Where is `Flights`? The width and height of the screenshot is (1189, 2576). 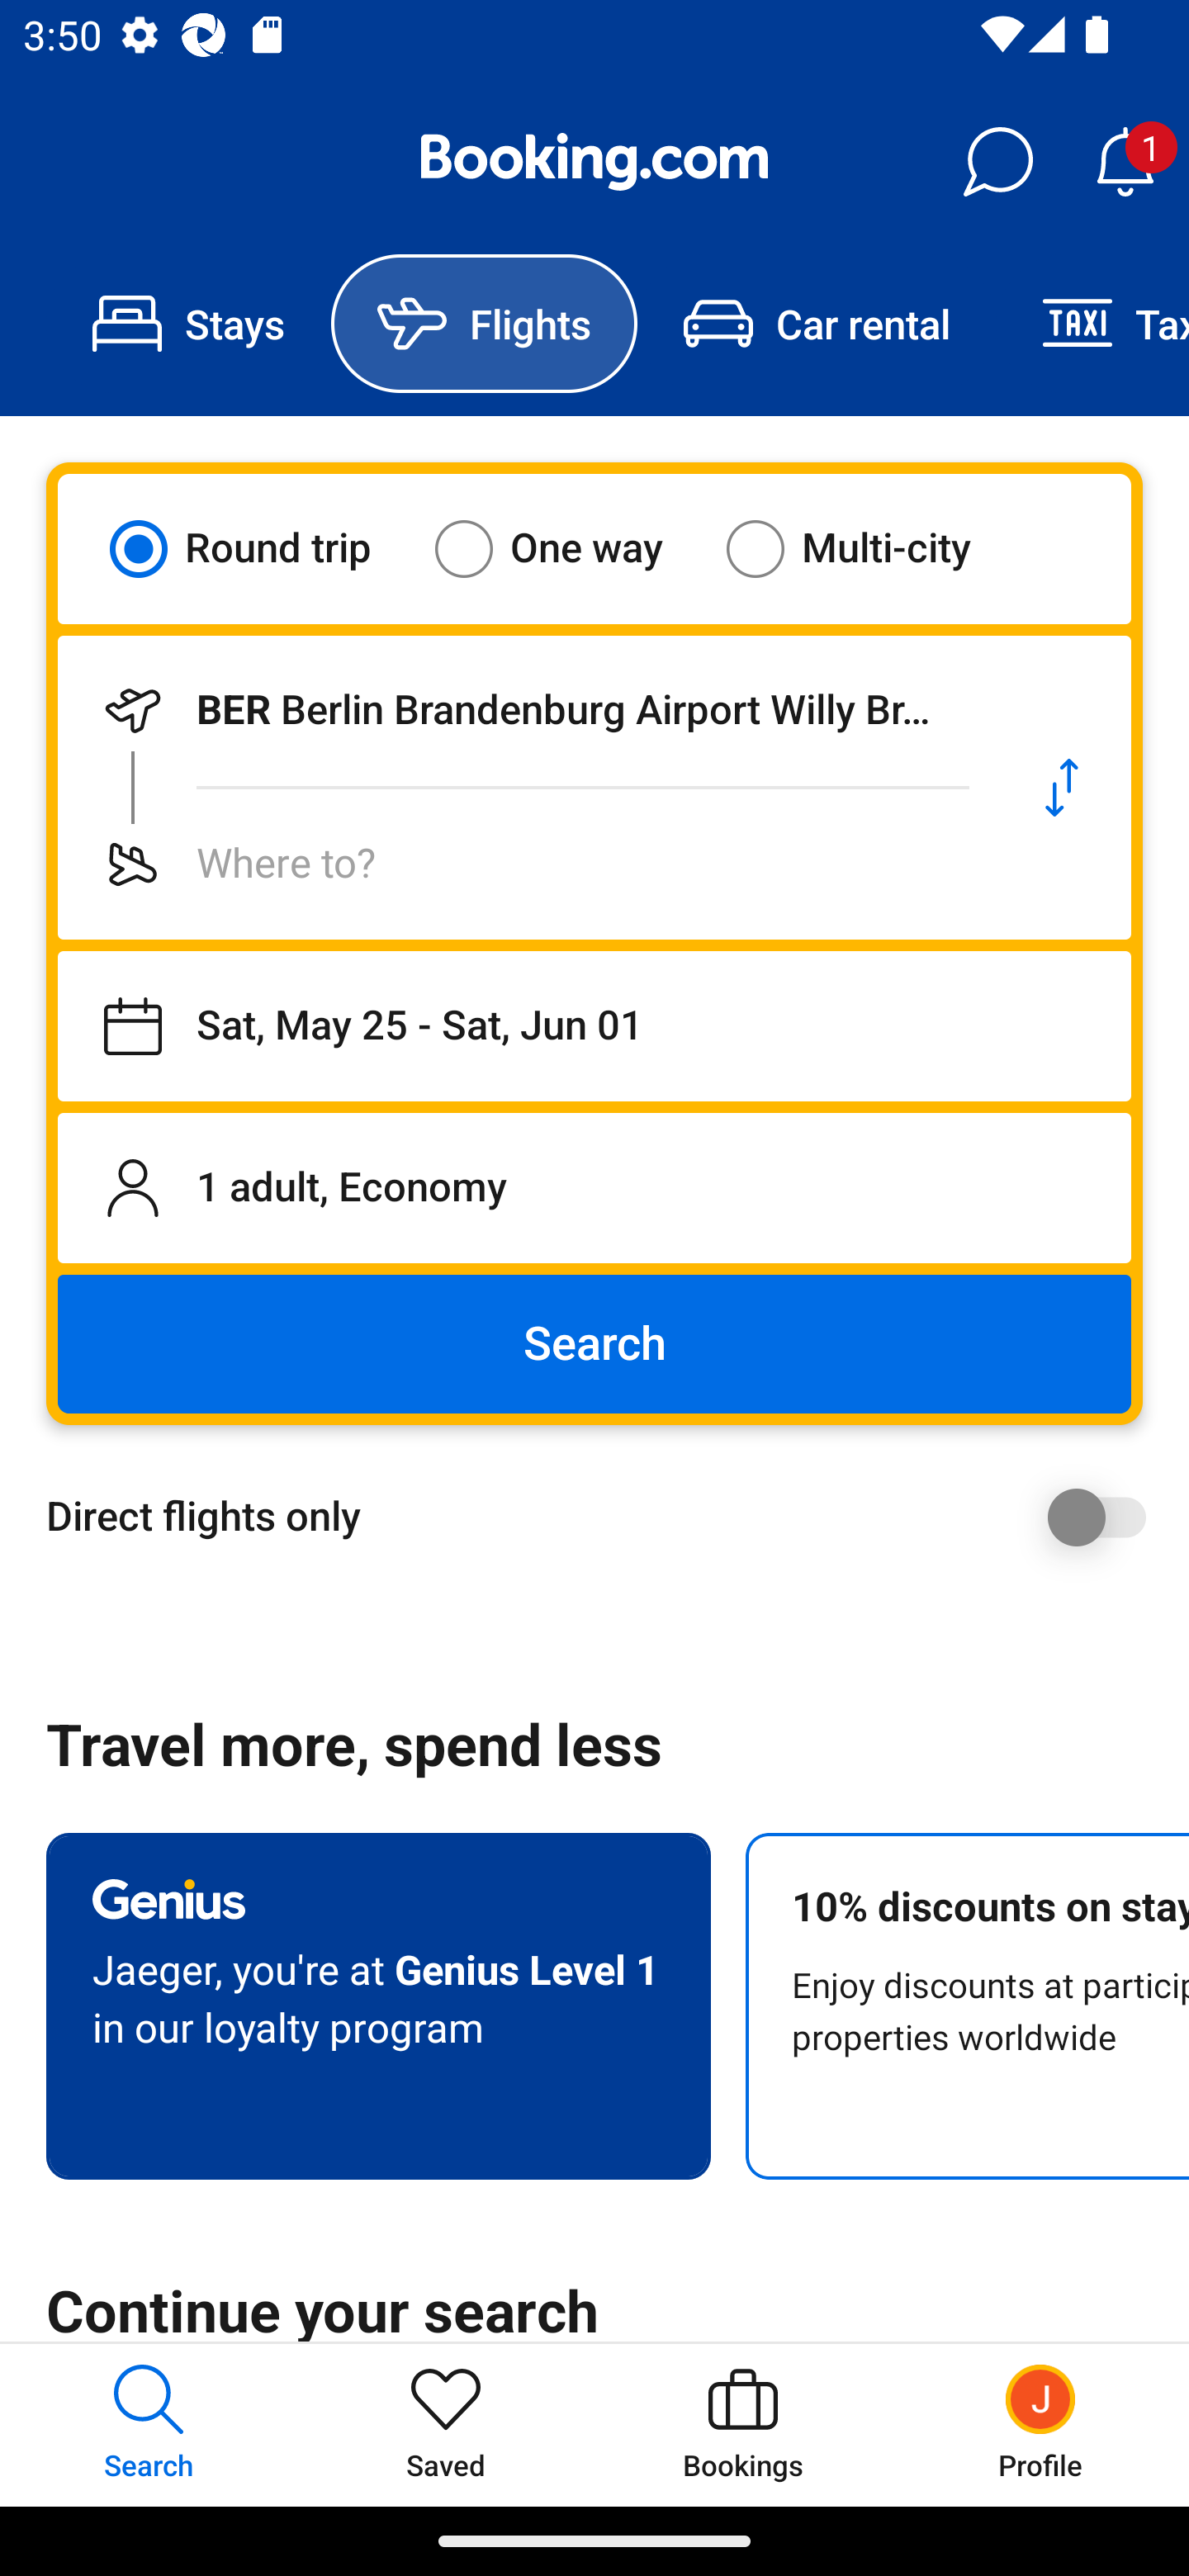 Flights is located at coordinates (484, 324).